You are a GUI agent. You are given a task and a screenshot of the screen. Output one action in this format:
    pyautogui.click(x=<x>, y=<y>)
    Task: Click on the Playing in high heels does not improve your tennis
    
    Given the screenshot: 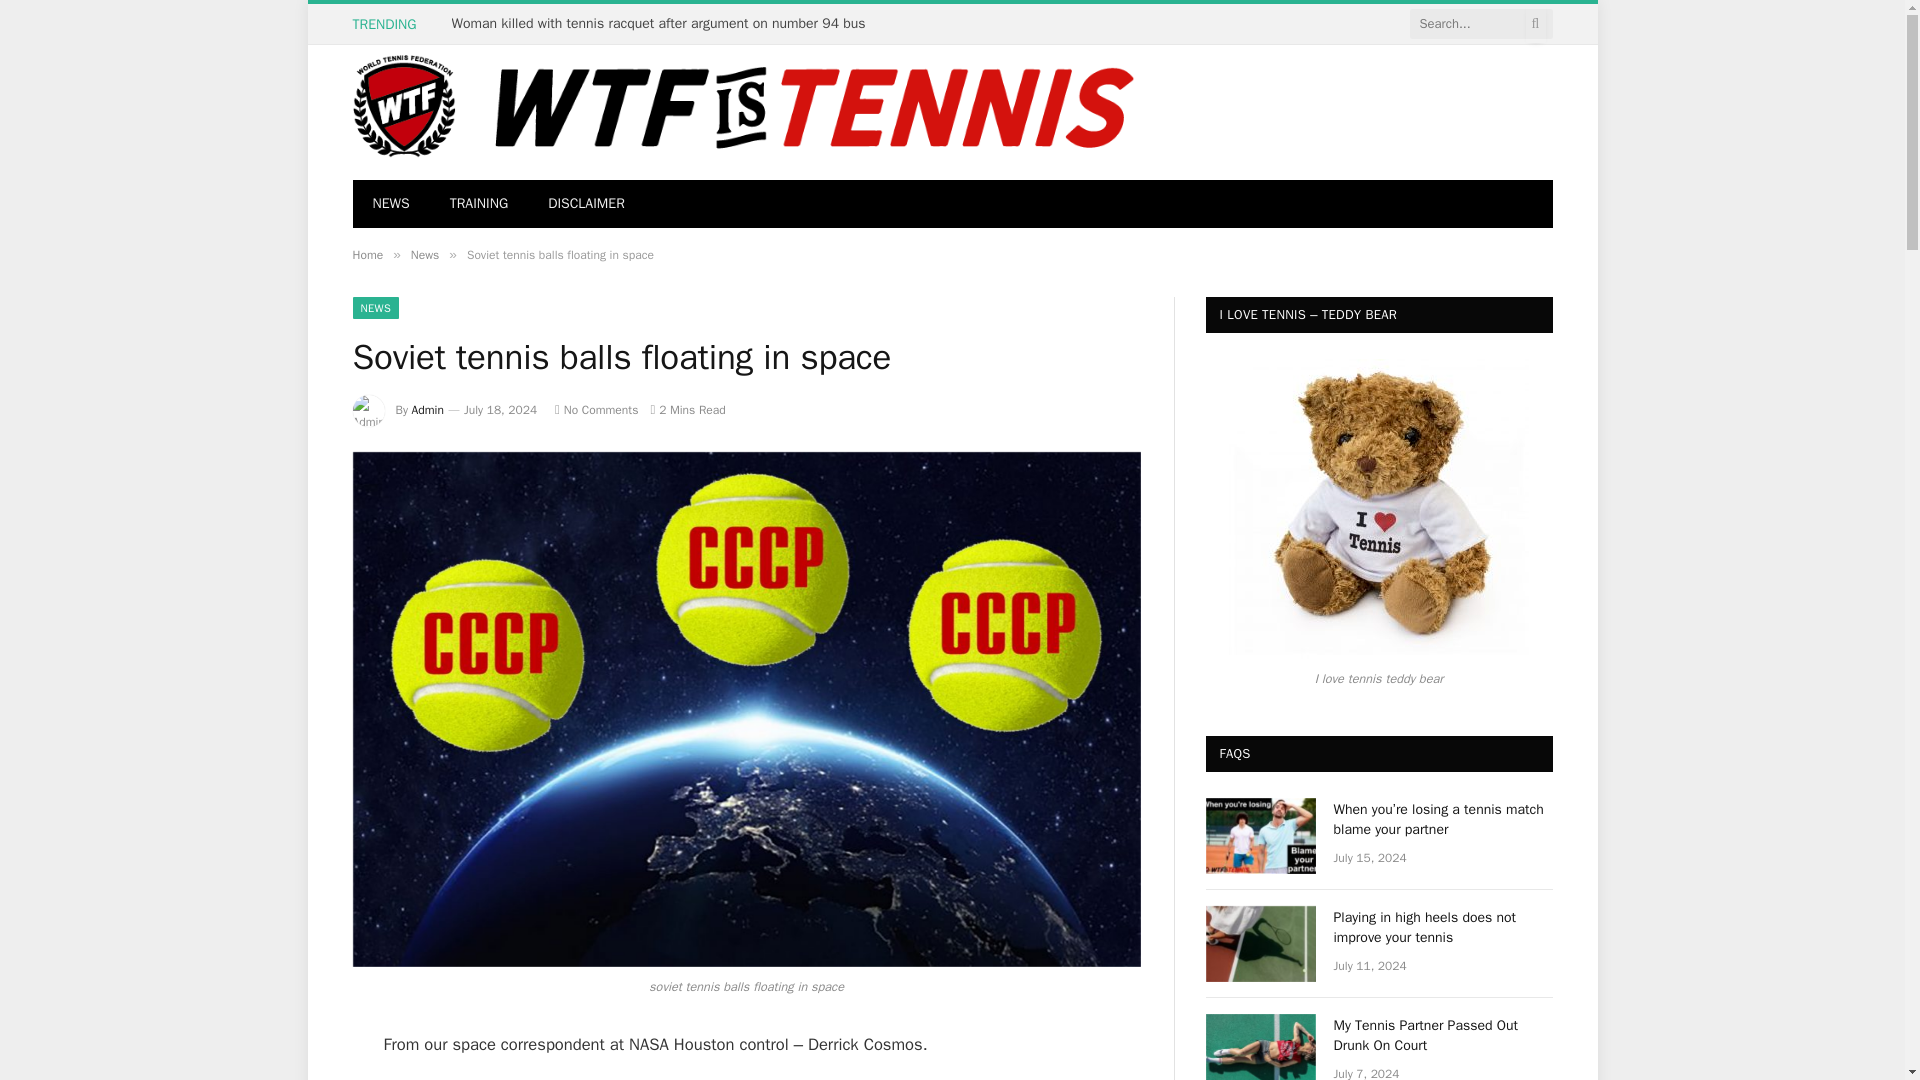 What is the action you would take?
    pyautogui.click(x=1260, y=944)
    